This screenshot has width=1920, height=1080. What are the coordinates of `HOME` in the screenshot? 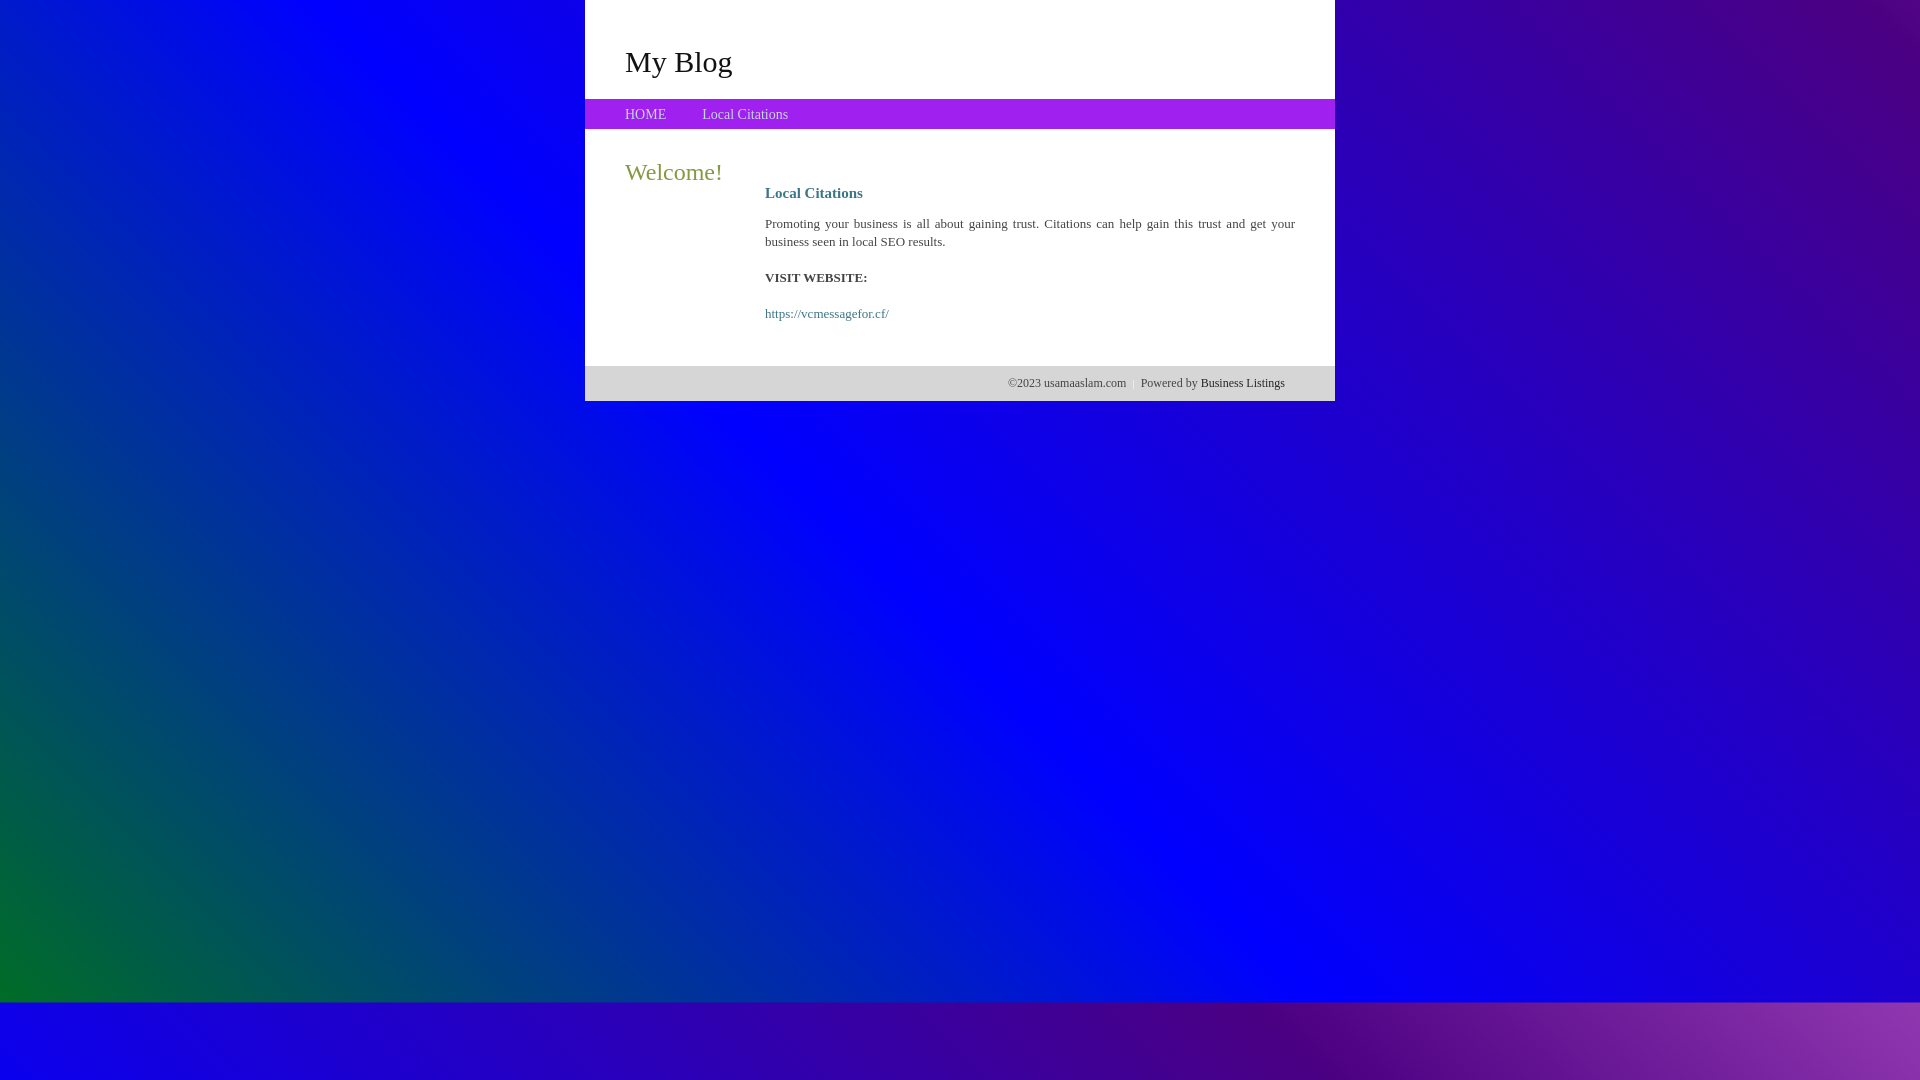 It's located at (646, 114).